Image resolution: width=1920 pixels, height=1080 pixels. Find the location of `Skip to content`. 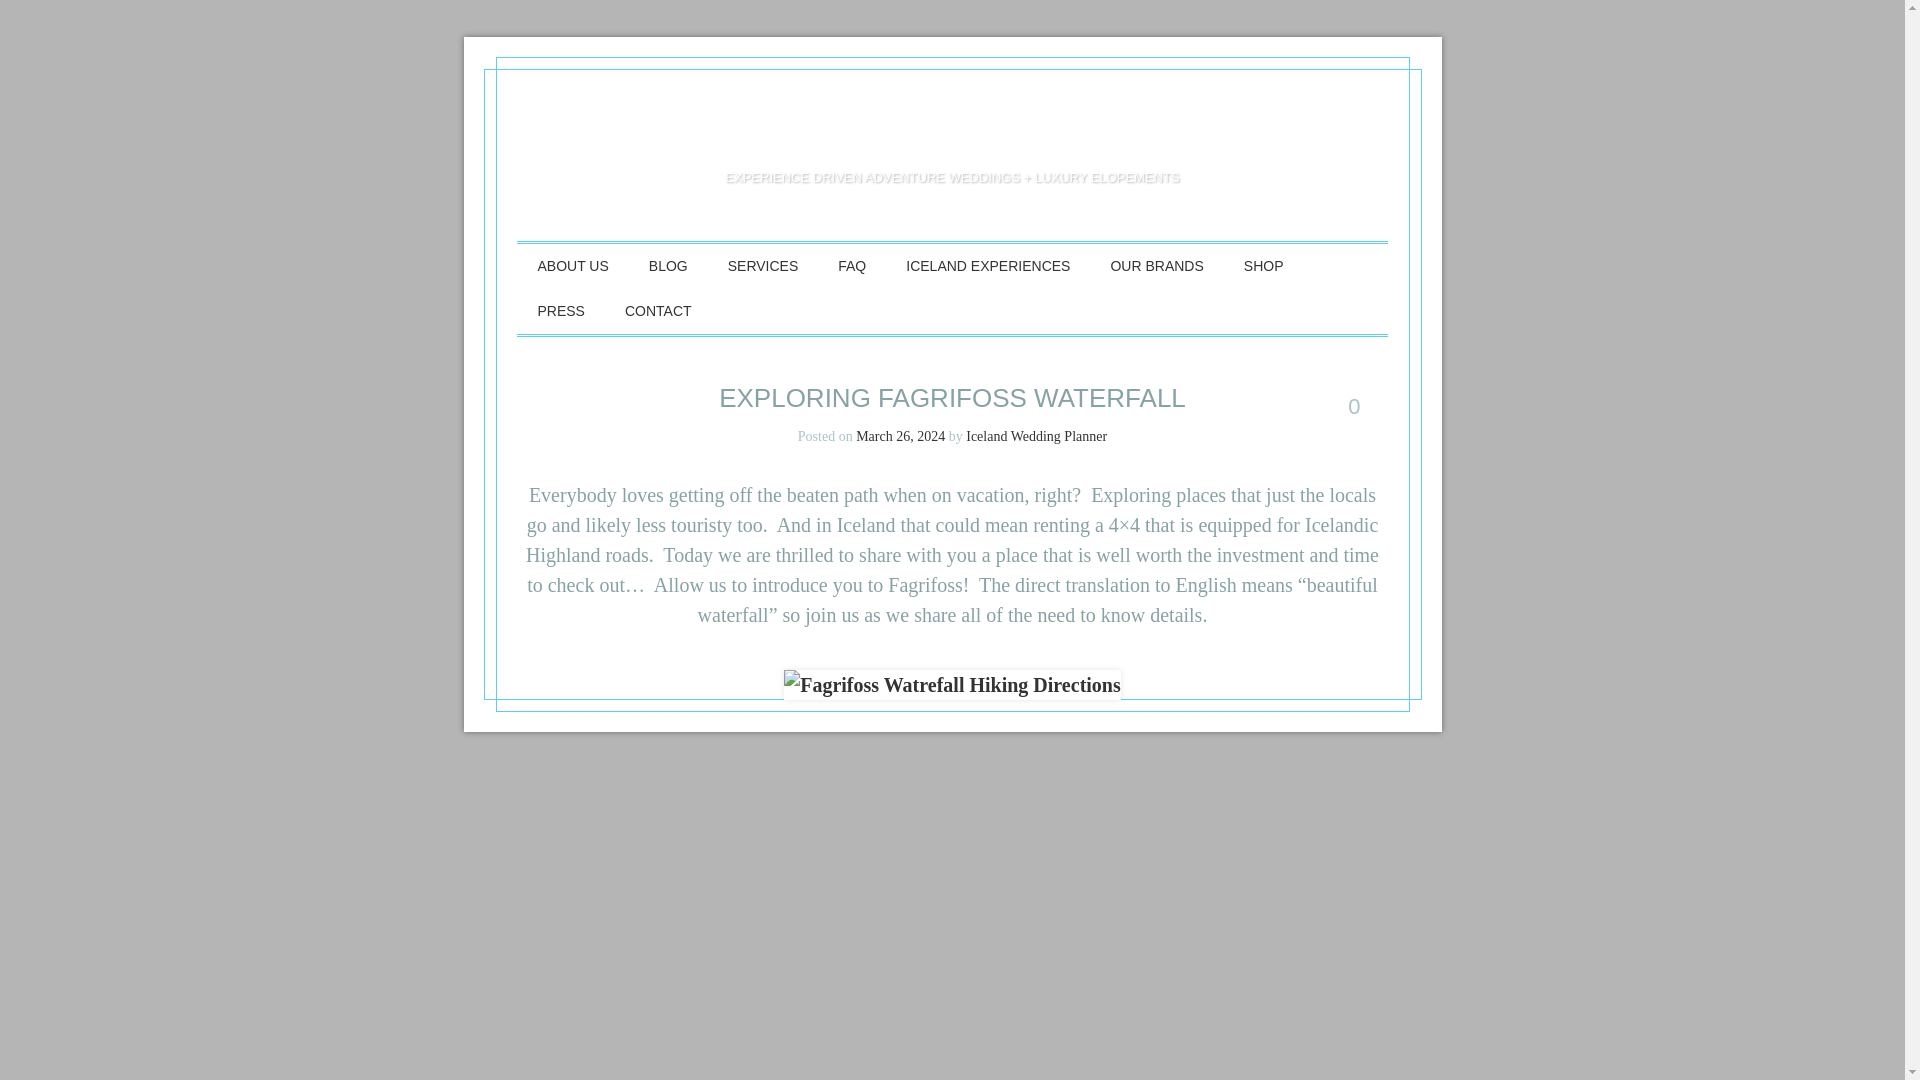

Skip to content is located at coordinates (600, 266).